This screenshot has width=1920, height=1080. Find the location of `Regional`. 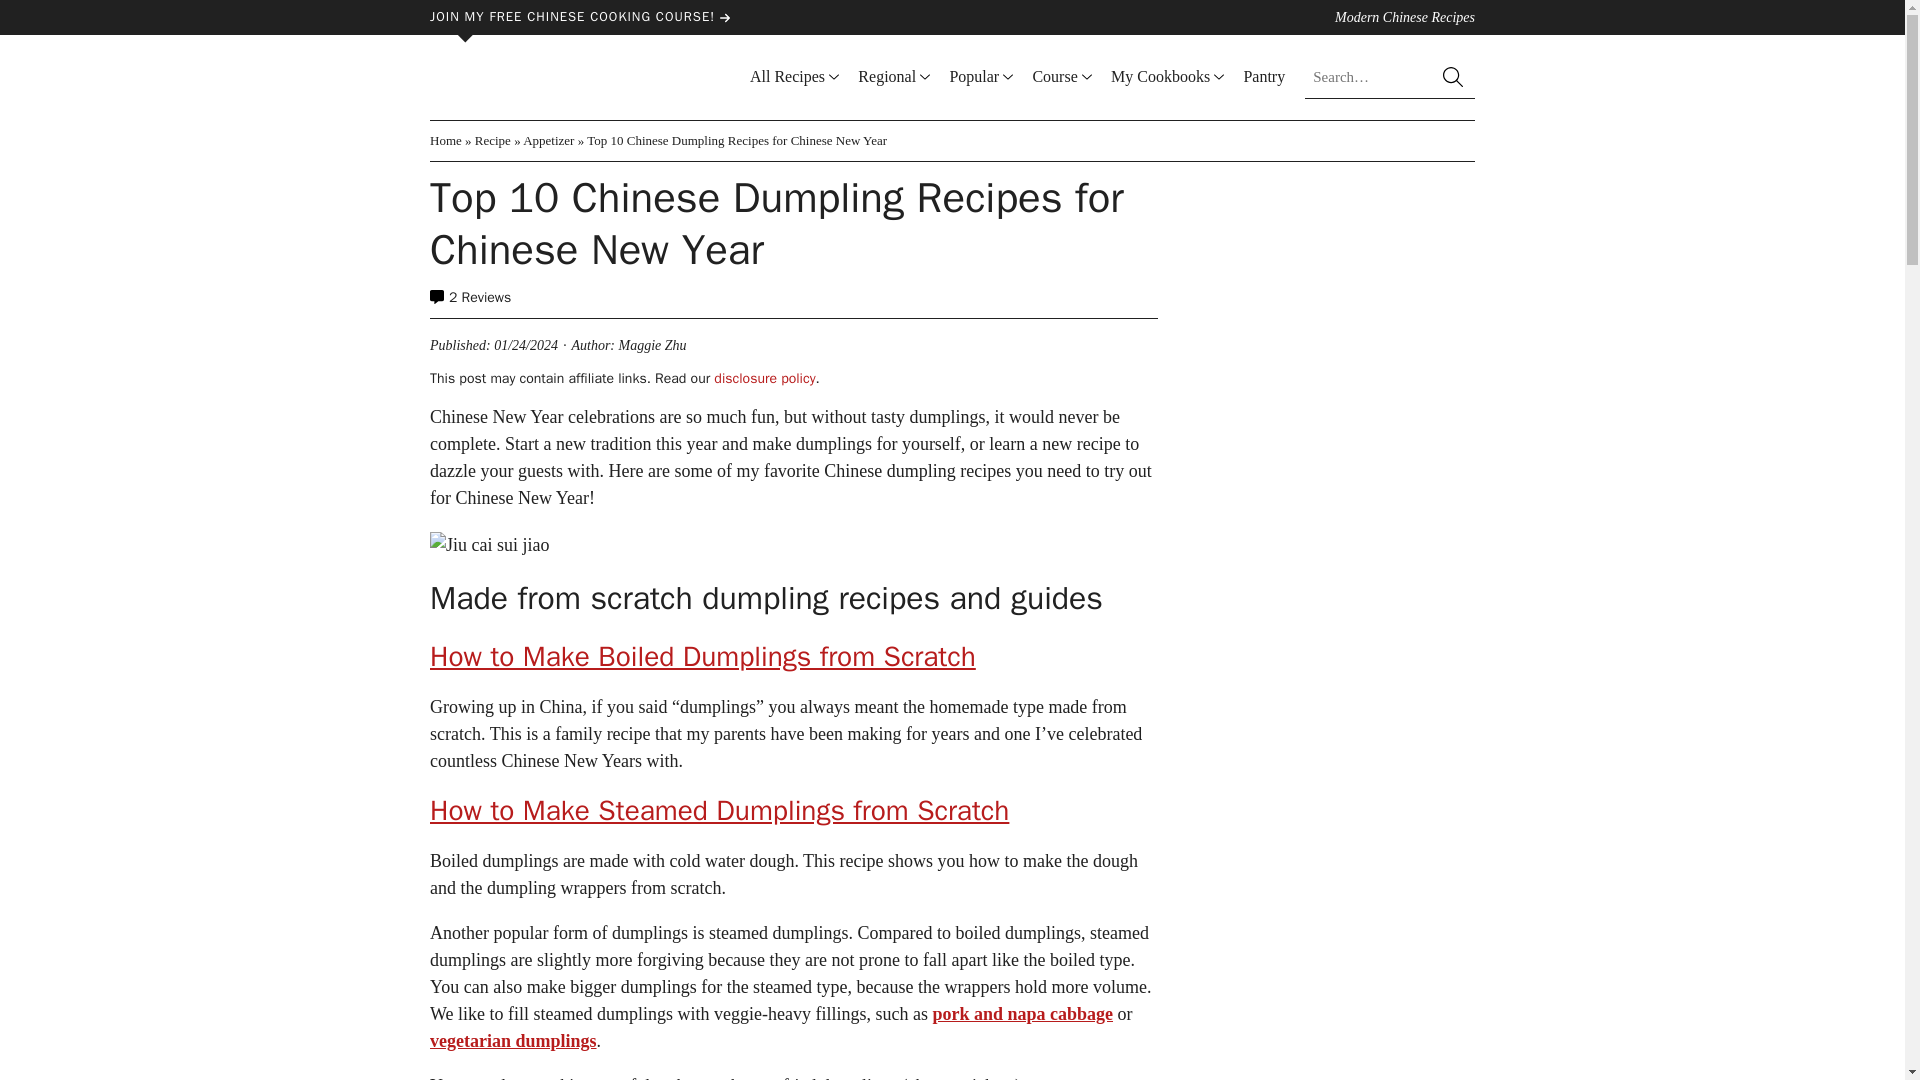

Regional is located at coordinates (886, 77).